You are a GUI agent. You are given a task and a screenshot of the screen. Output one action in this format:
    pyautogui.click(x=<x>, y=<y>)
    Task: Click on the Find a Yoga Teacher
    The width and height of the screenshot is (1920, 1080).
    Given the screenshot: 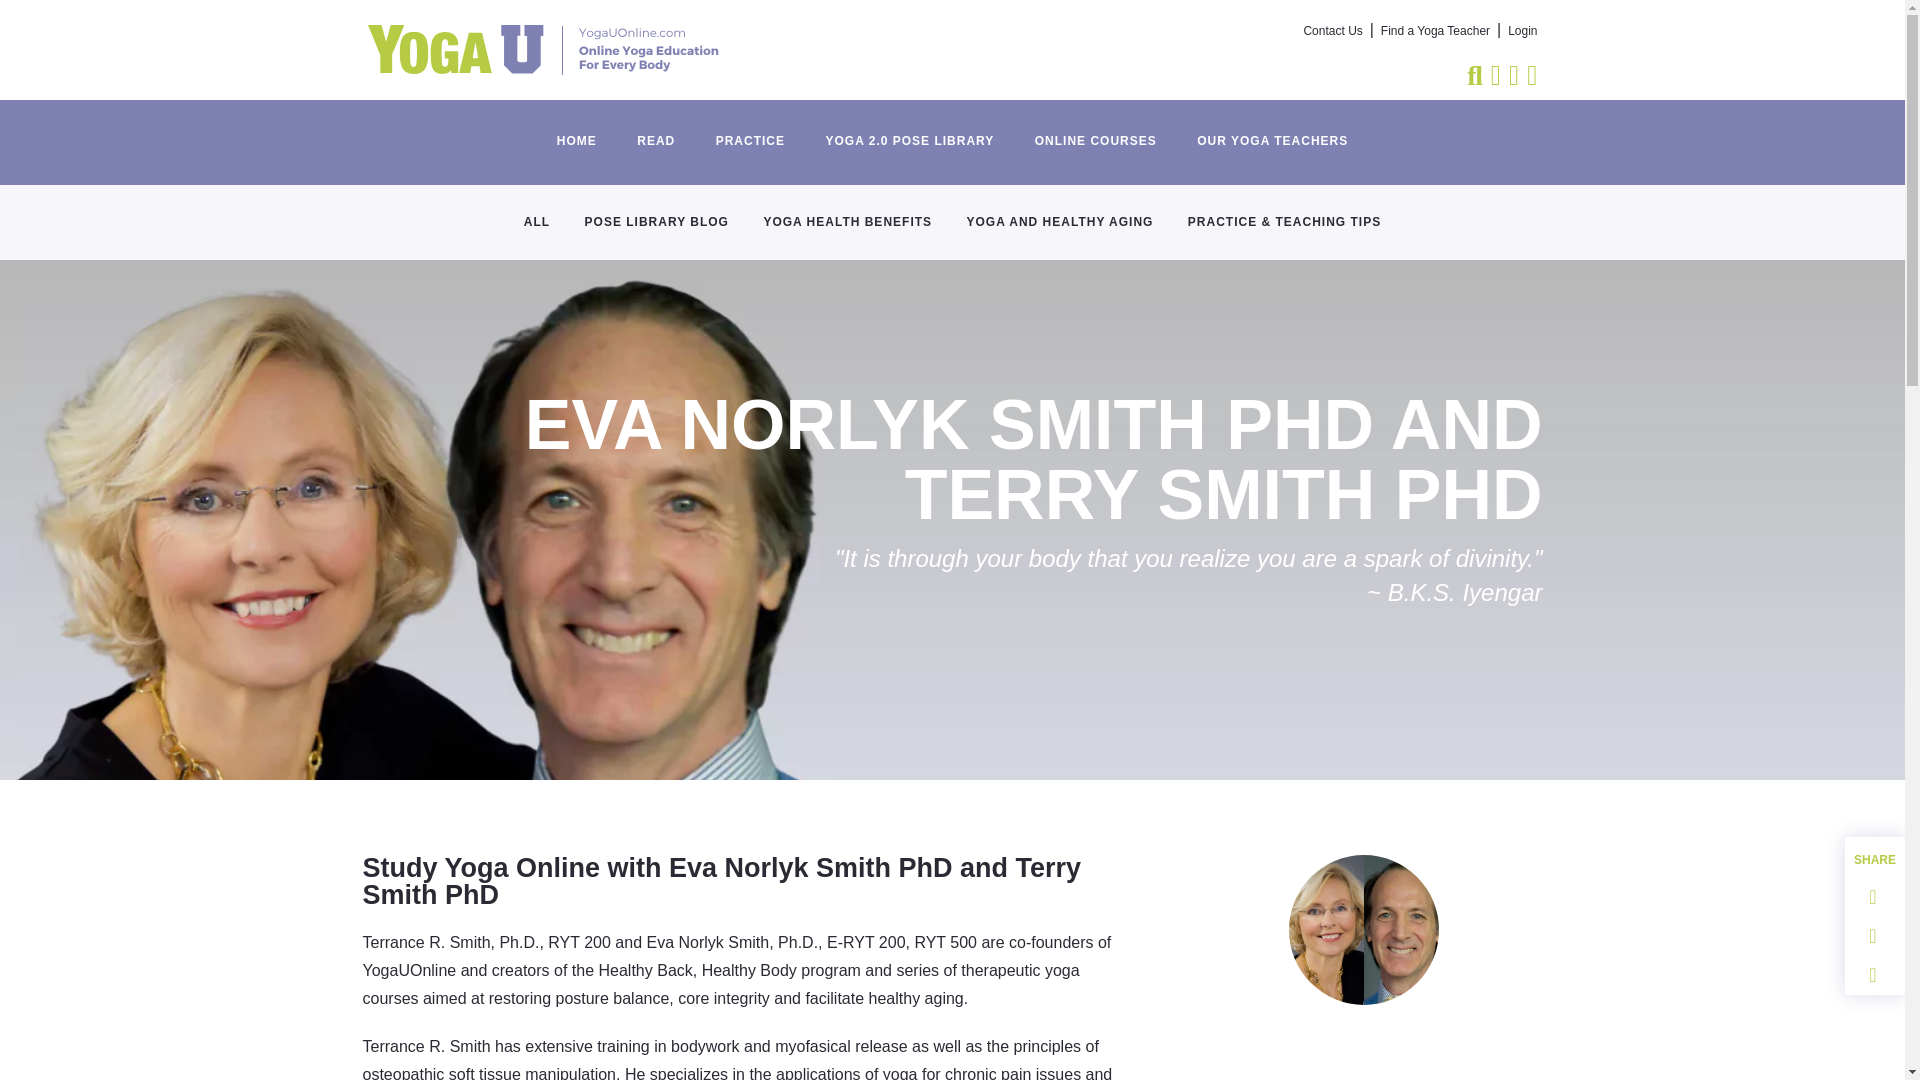 What is the action you would take?
    pyautogui.click(x=1434, y=31)
    